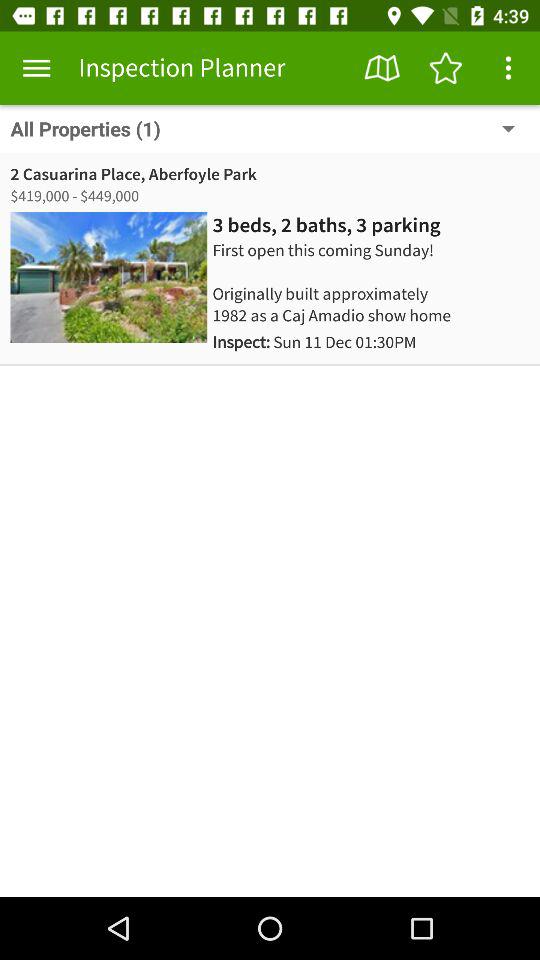 The width and height of the screenshot is (540, 960). I want to click on choose 2 casuarina place, so click(133, 174).